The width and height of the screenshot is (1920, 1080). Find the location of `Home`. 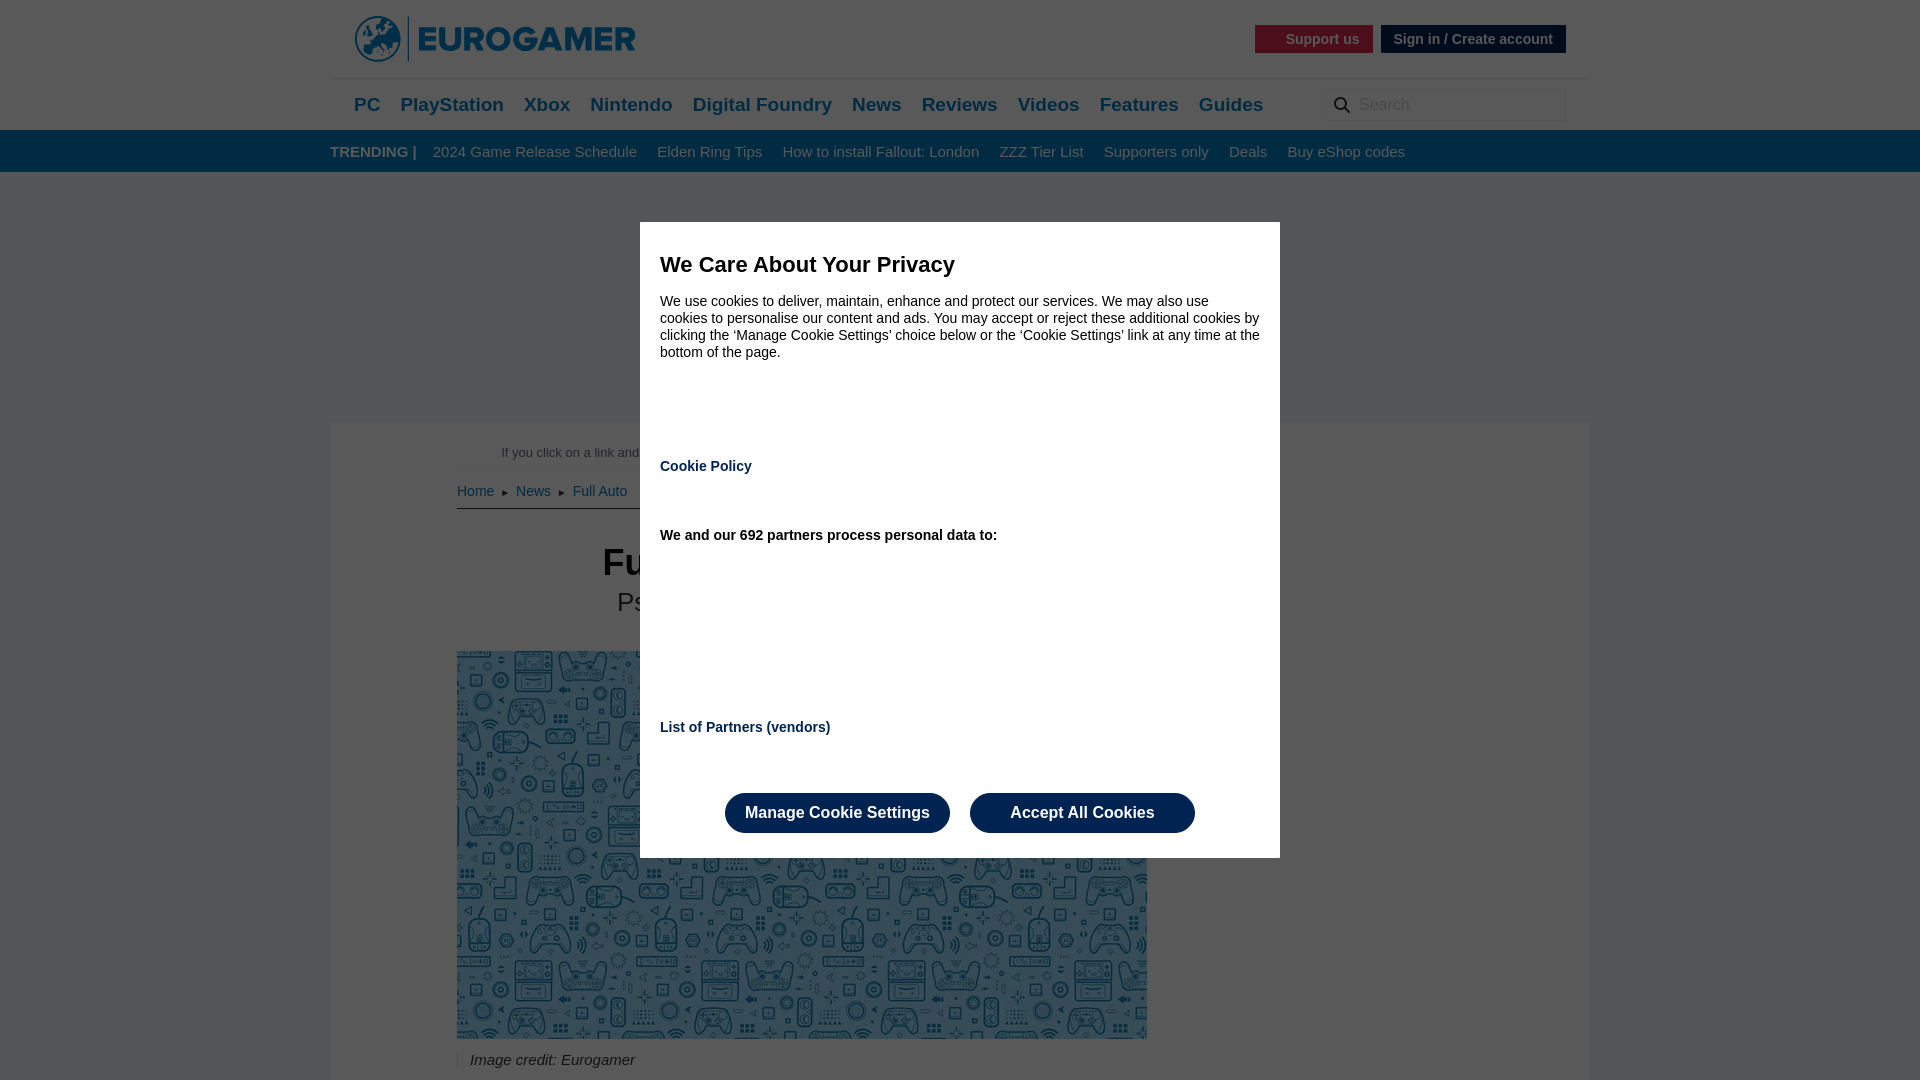

Home is located at coordinates (476, 490).